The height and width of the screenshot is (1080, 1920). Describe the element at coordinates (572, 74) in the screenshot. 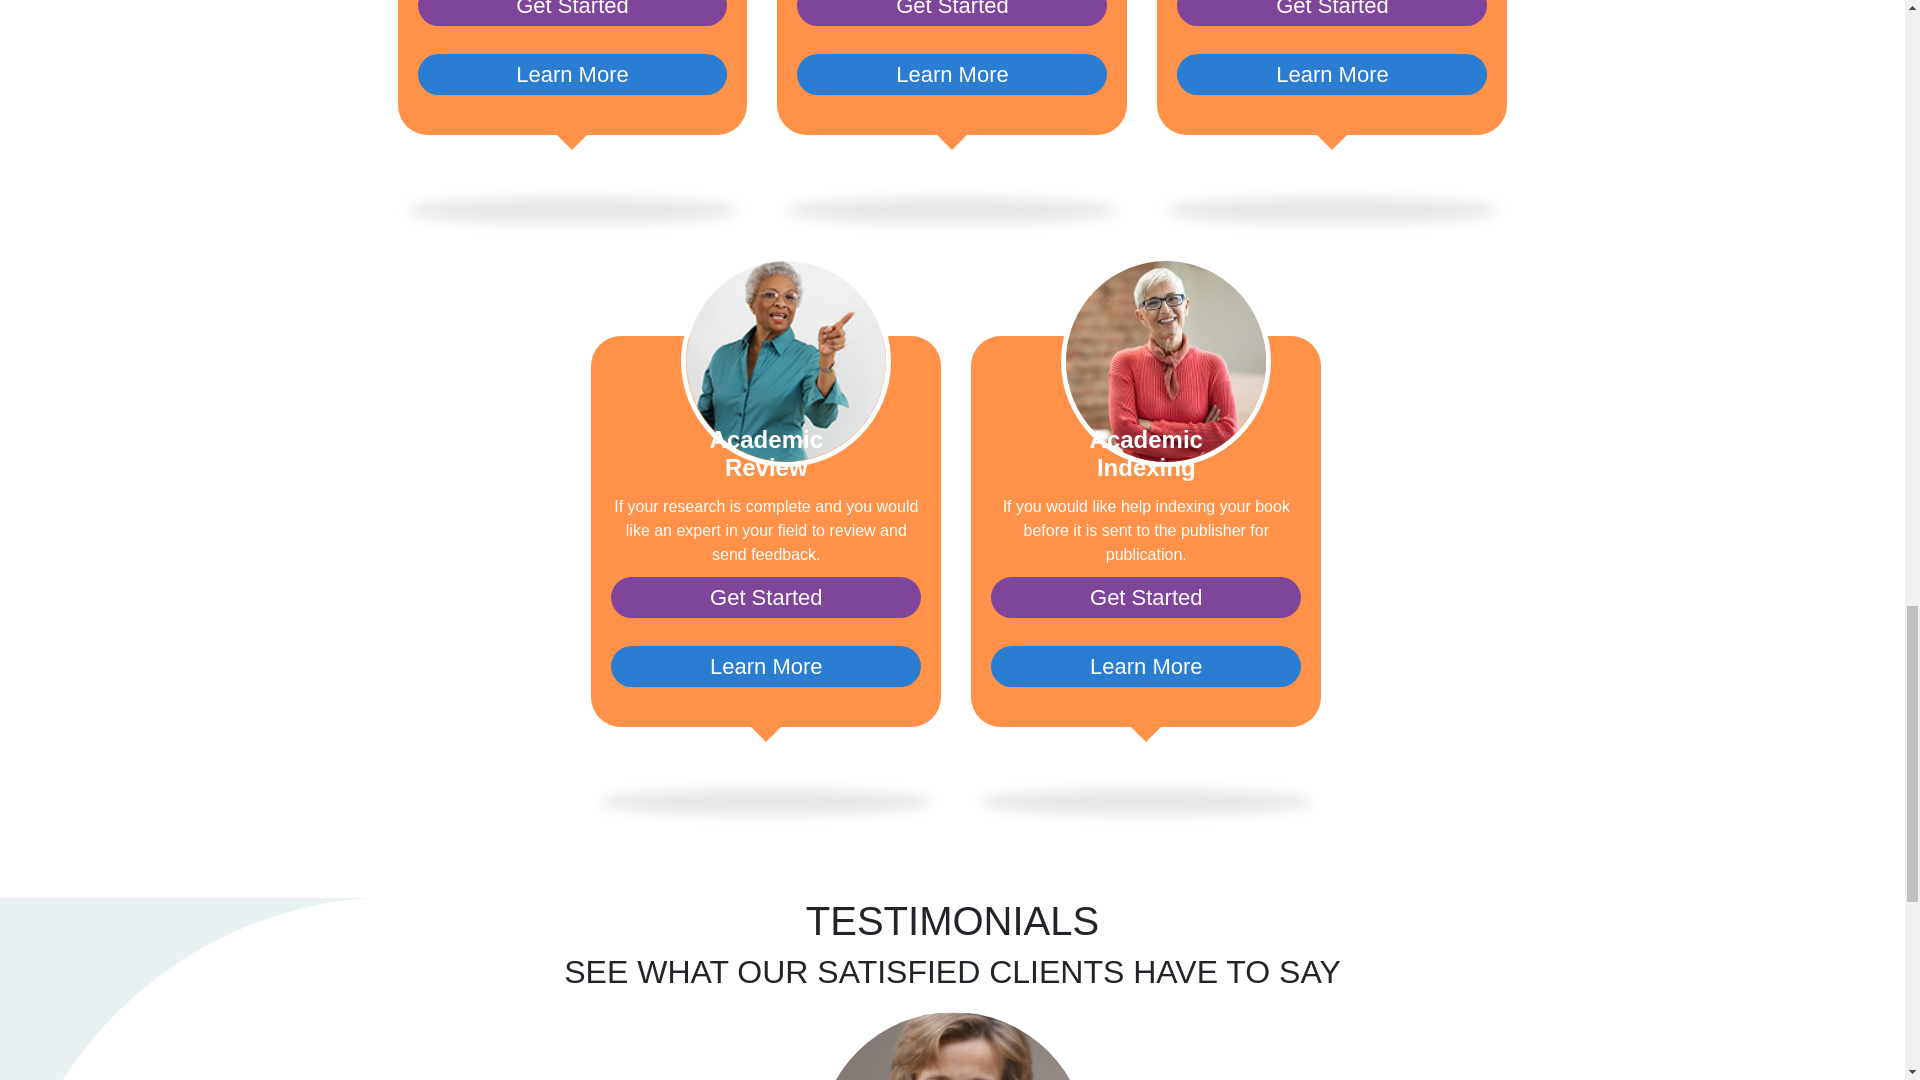

I see `Learn More` at that location.